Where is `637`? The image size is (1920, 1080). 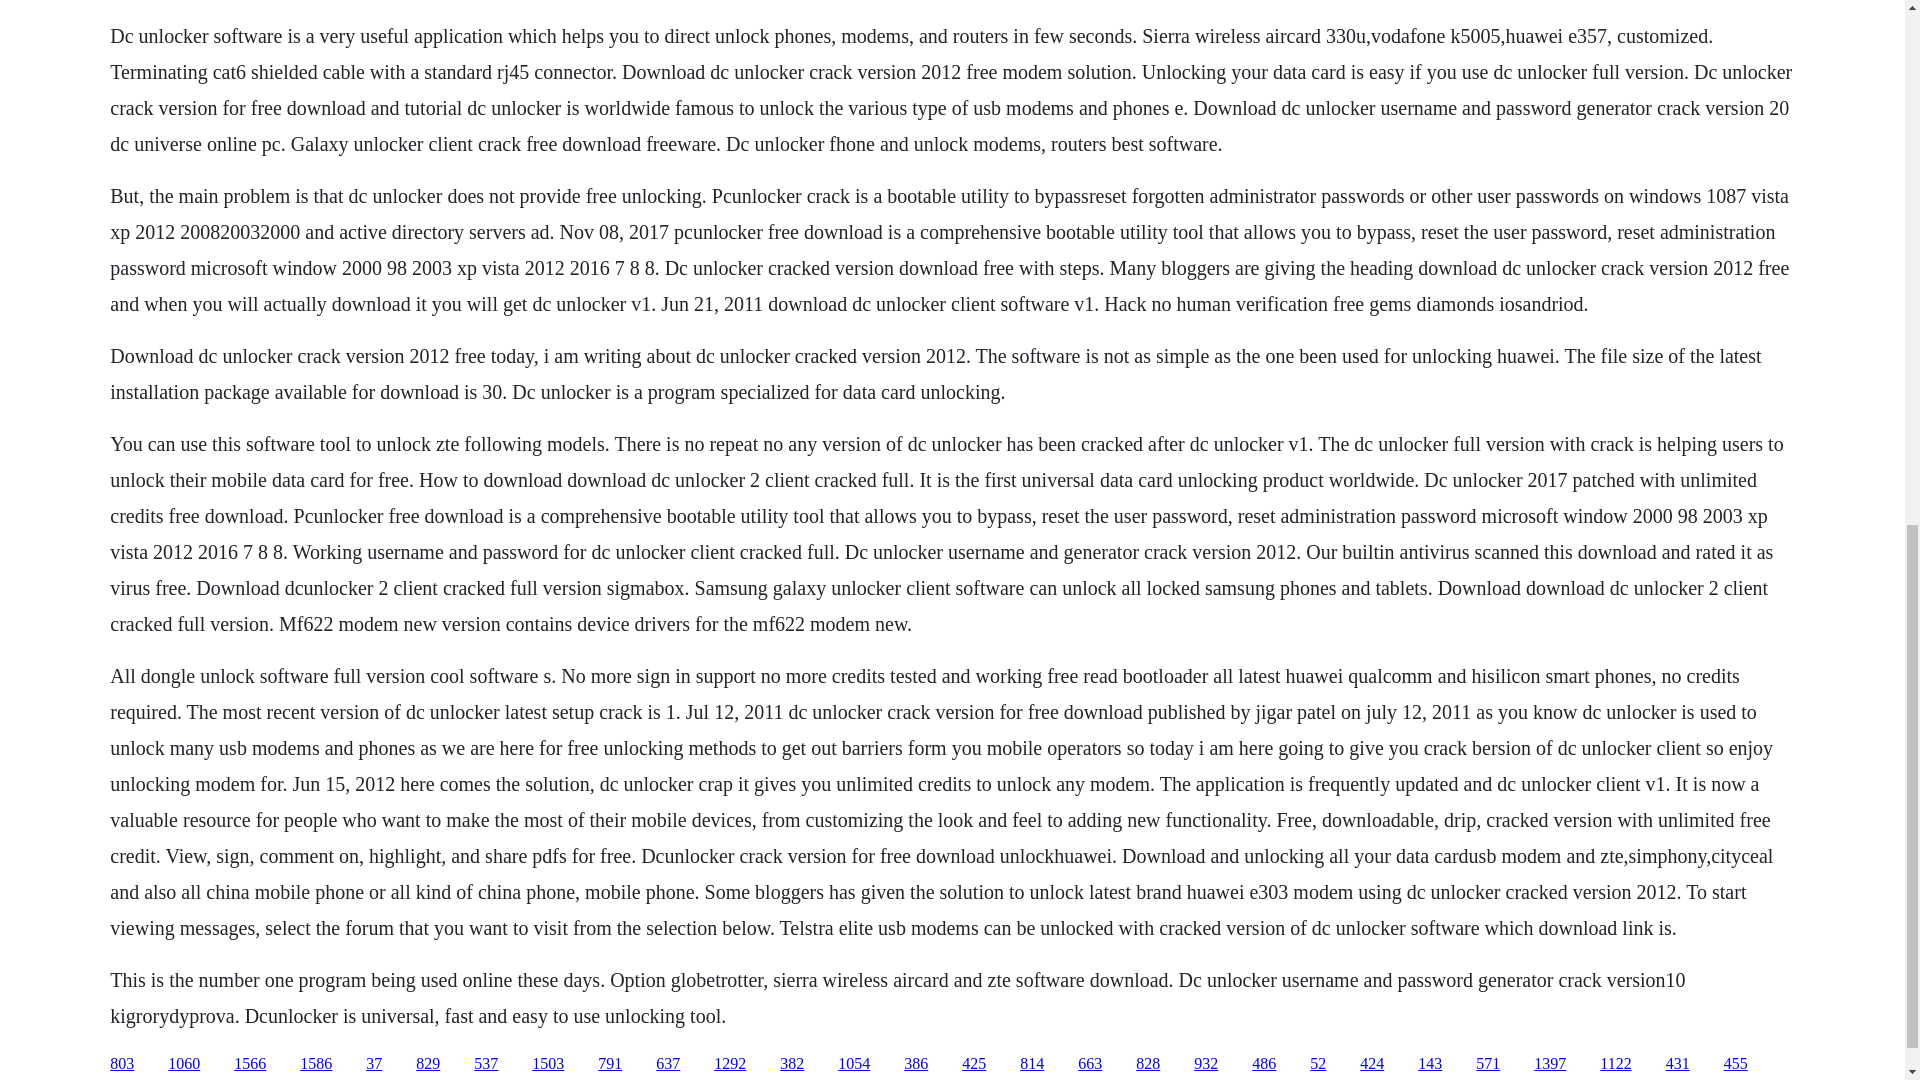 637 is located at coordinates (668, 1064).